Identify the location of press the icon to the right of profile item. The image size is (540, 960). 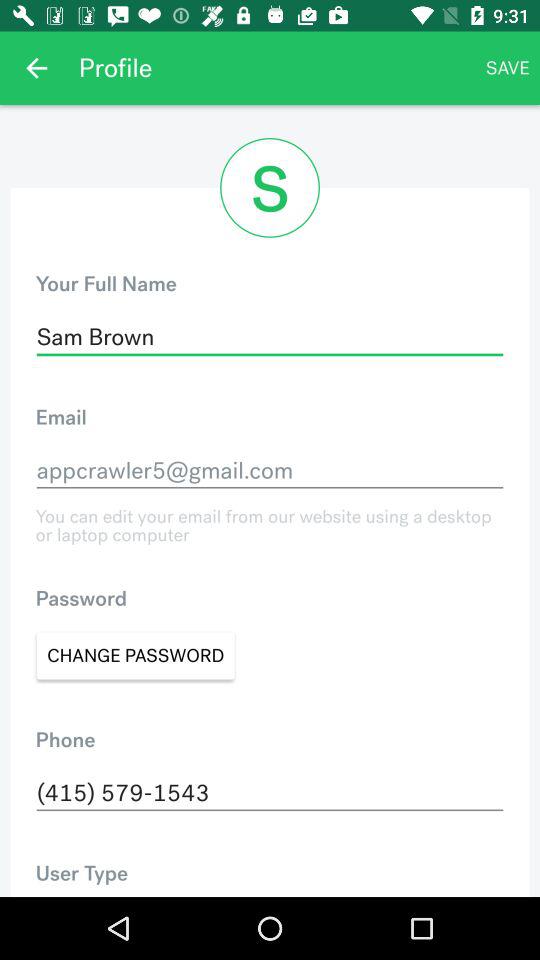
(508, 68).